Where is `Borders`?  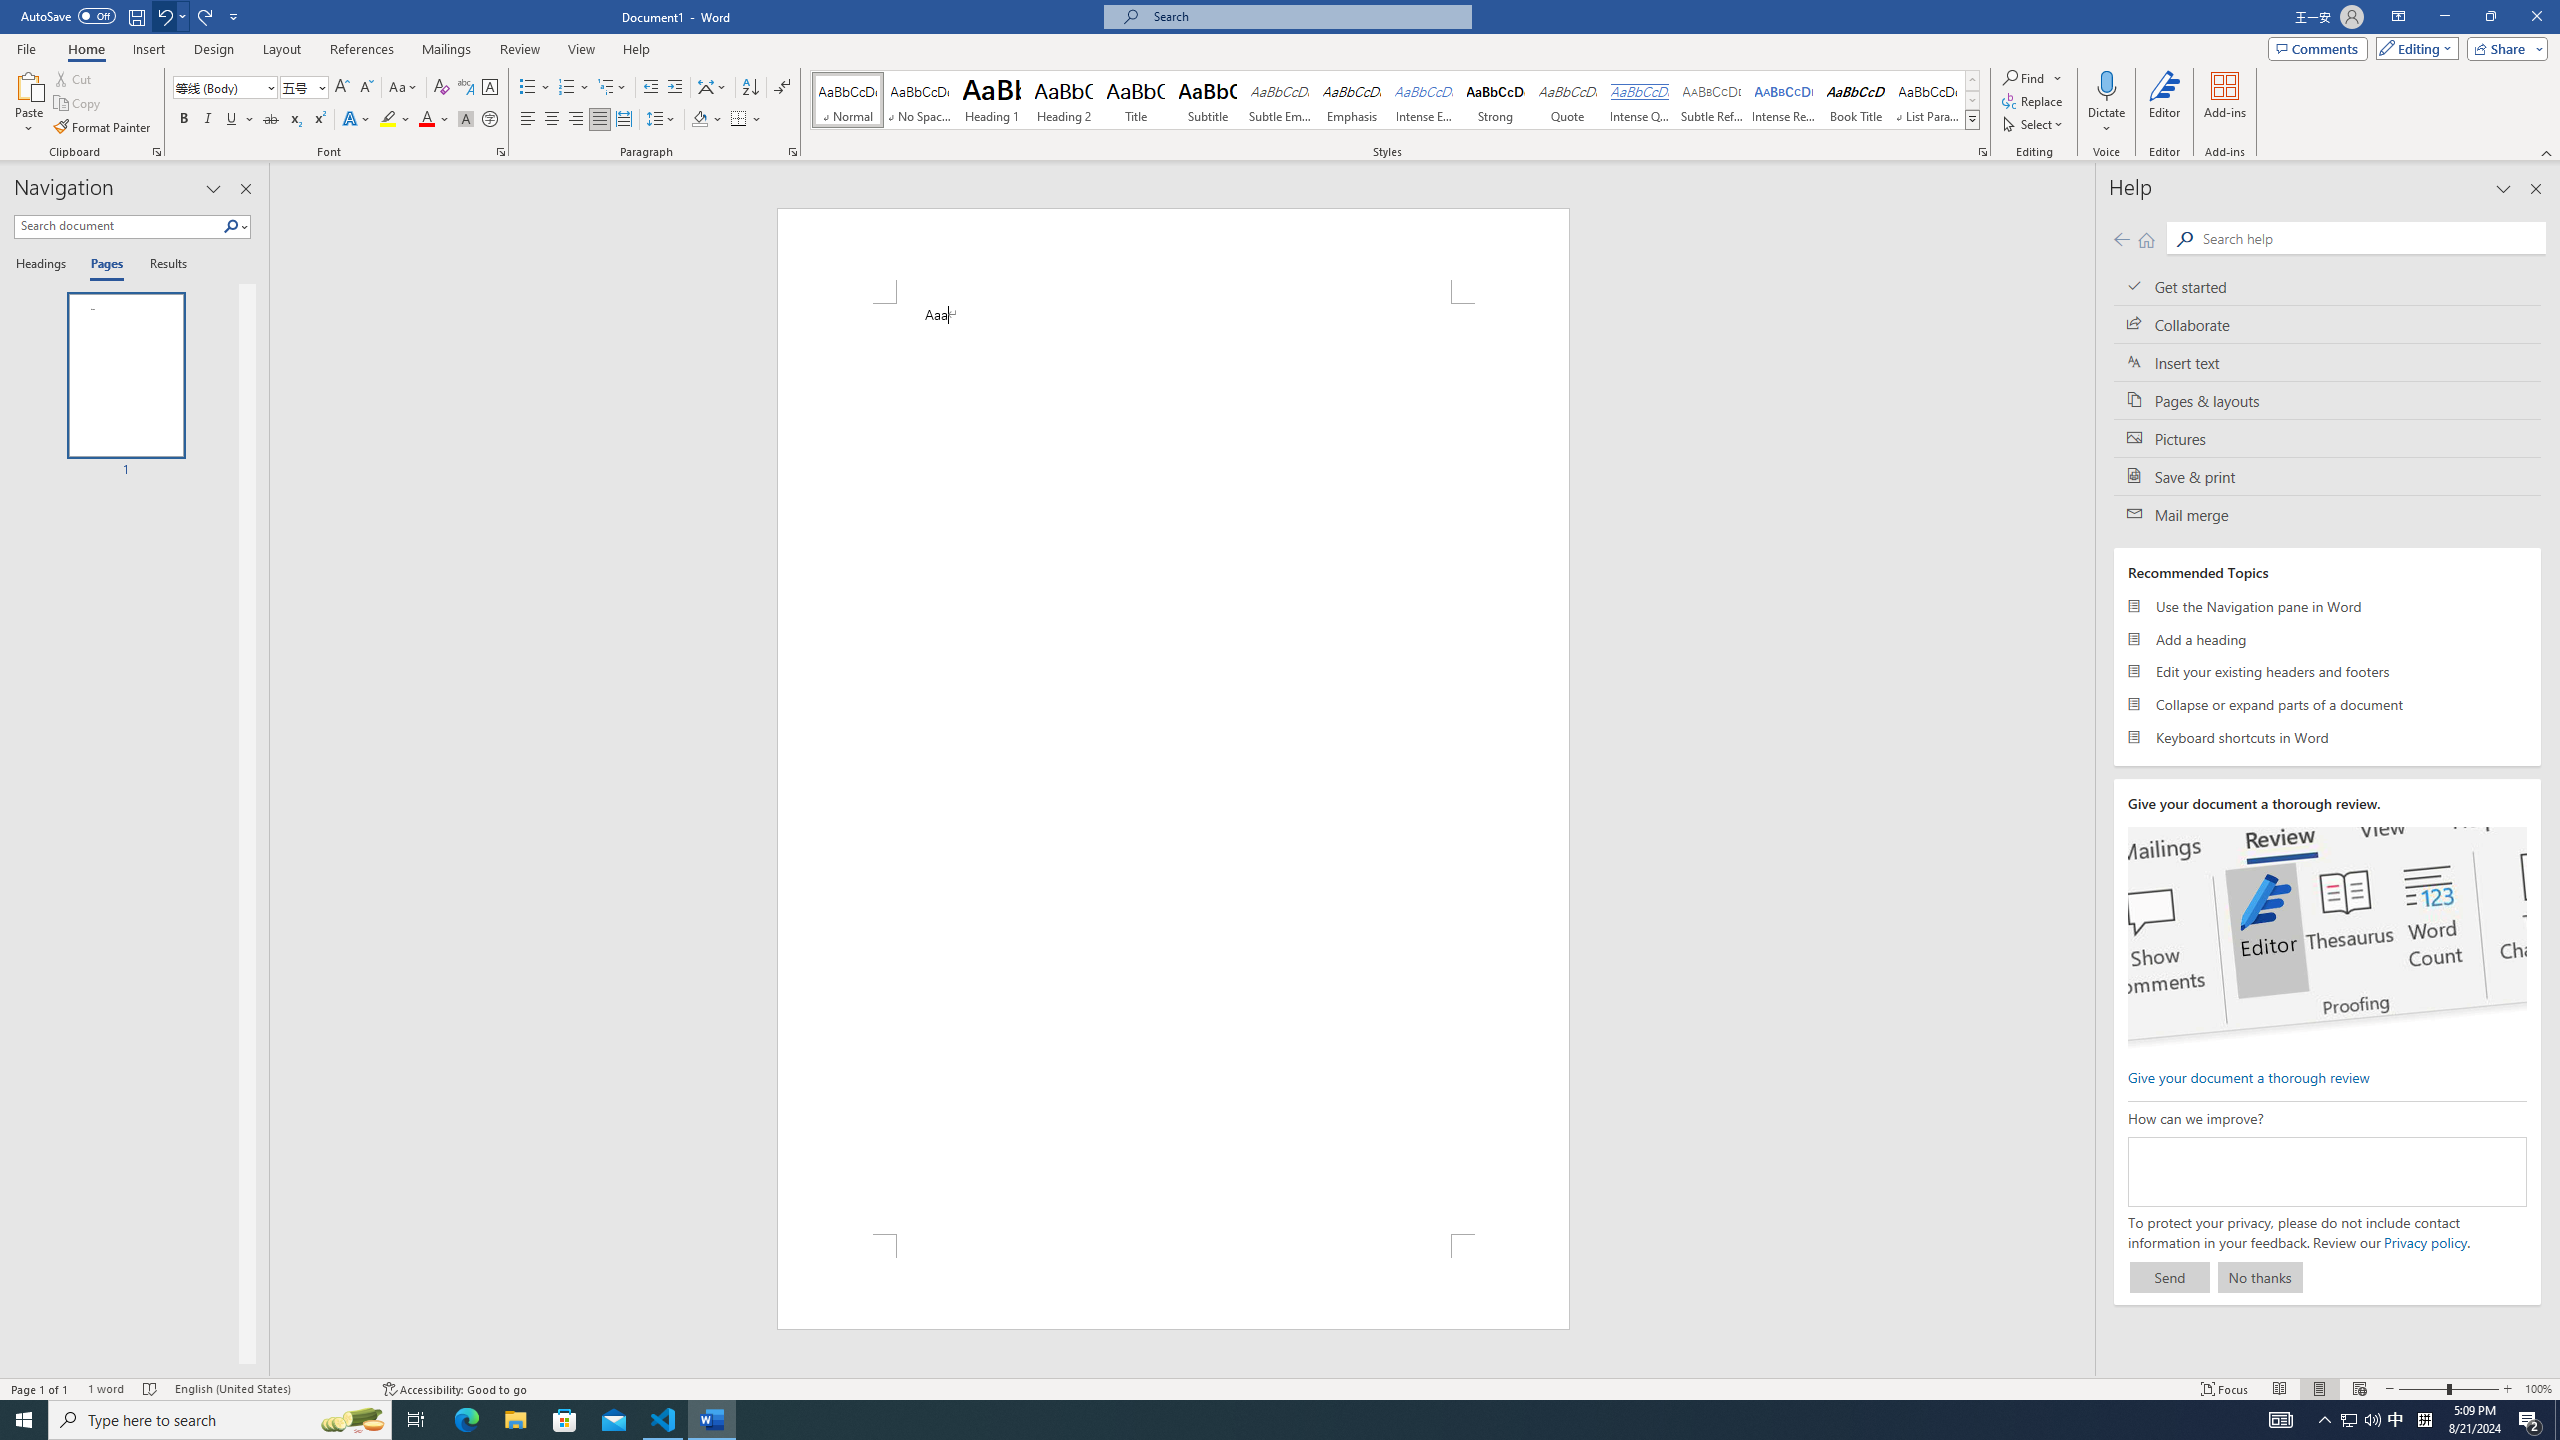 Borders is located at coordinates (738, 120).